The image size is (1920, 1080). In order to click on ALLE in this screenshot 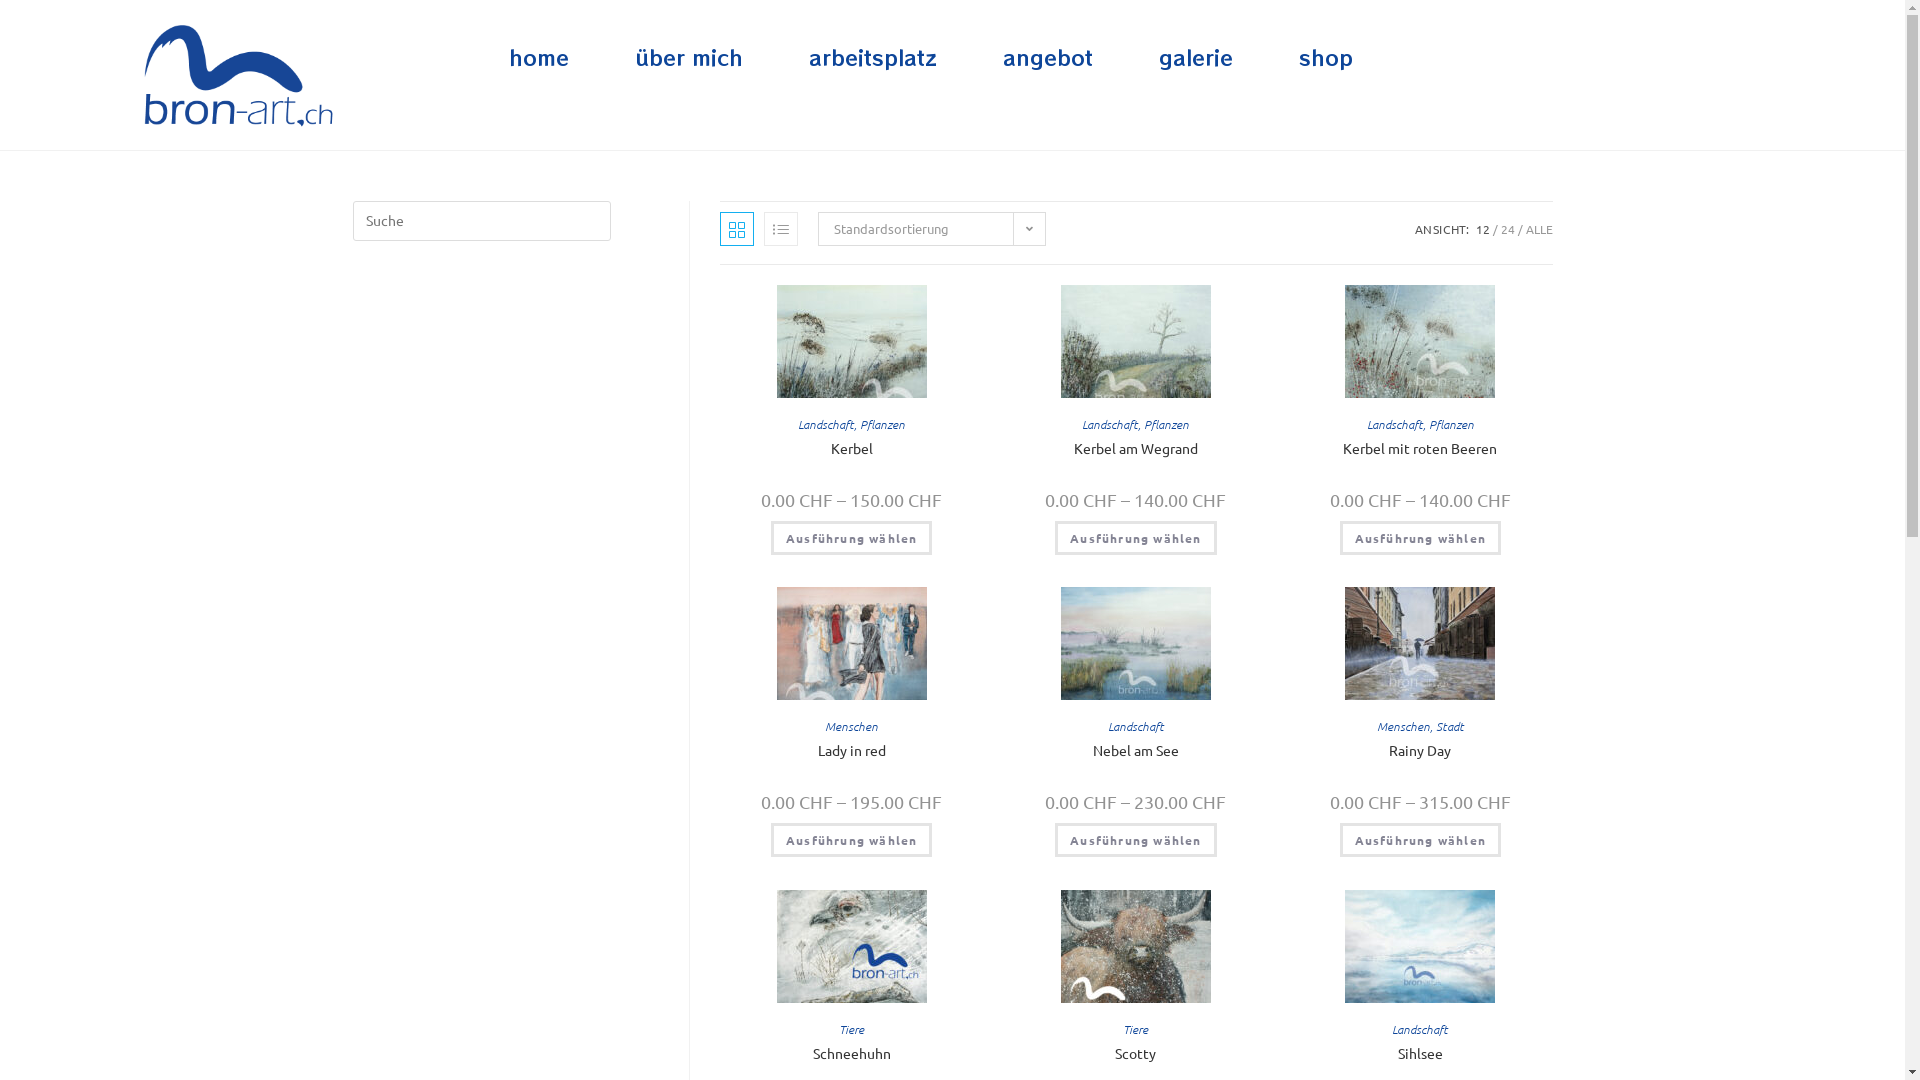, I will do `click(1540, 229)`.